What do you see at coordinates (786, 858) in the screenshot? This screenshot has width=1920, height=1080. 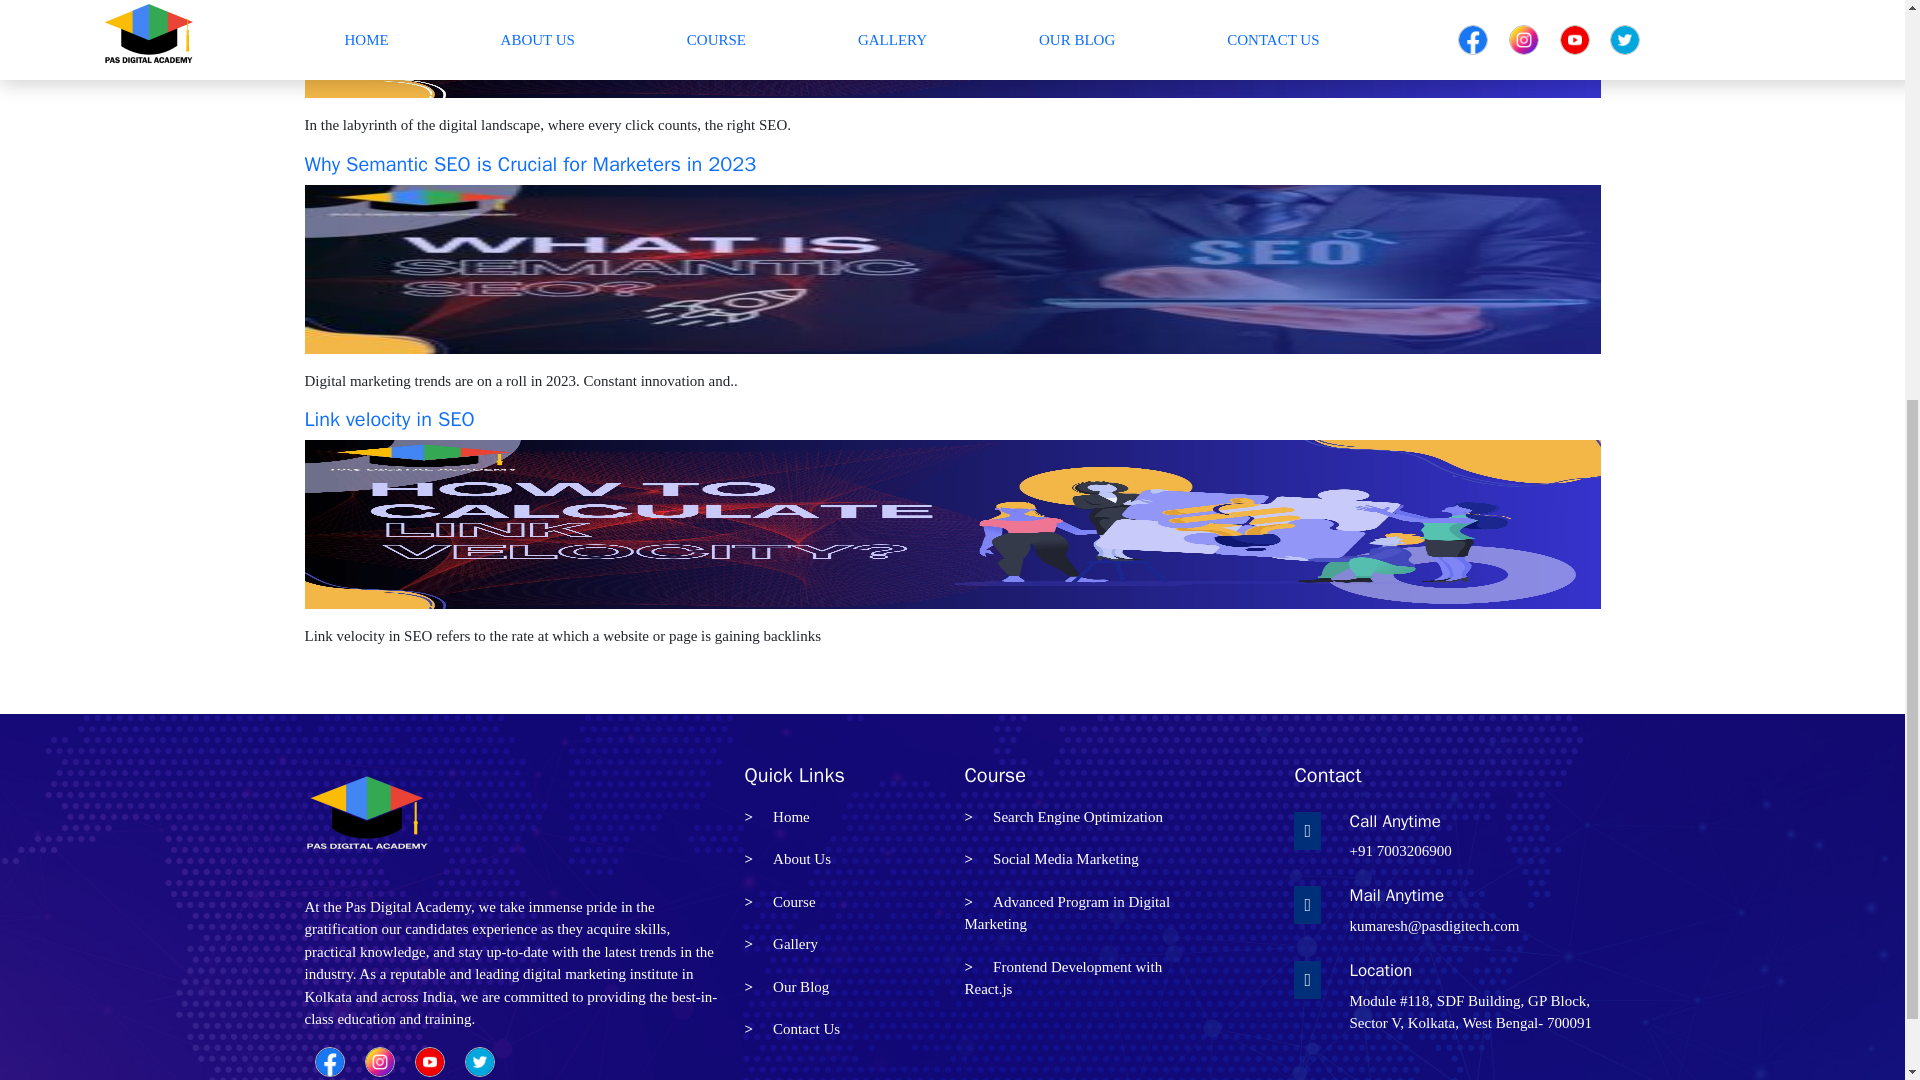 I see `About Us` at bounding box center [786, 858].